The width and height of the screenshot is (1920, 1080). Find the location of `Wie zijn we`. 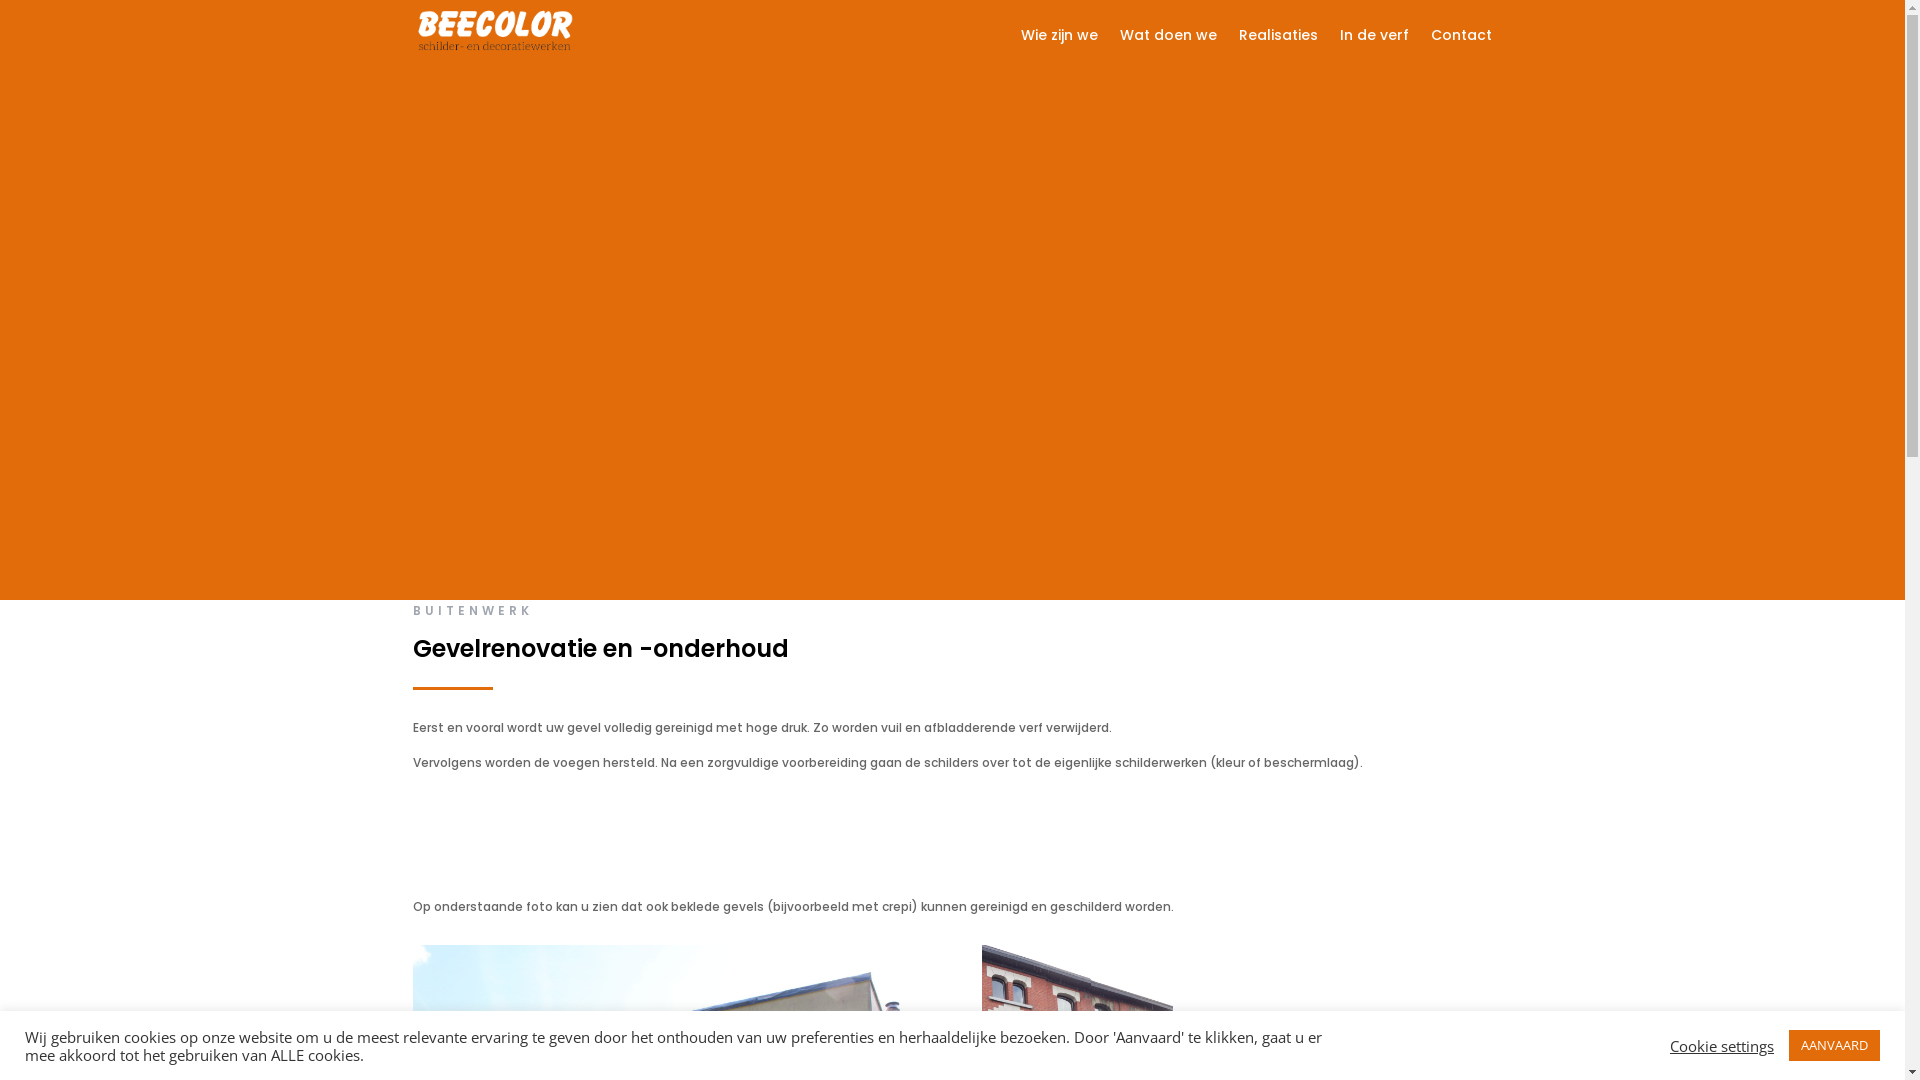

Wie zijn we is located at coordinates (1060, 39).